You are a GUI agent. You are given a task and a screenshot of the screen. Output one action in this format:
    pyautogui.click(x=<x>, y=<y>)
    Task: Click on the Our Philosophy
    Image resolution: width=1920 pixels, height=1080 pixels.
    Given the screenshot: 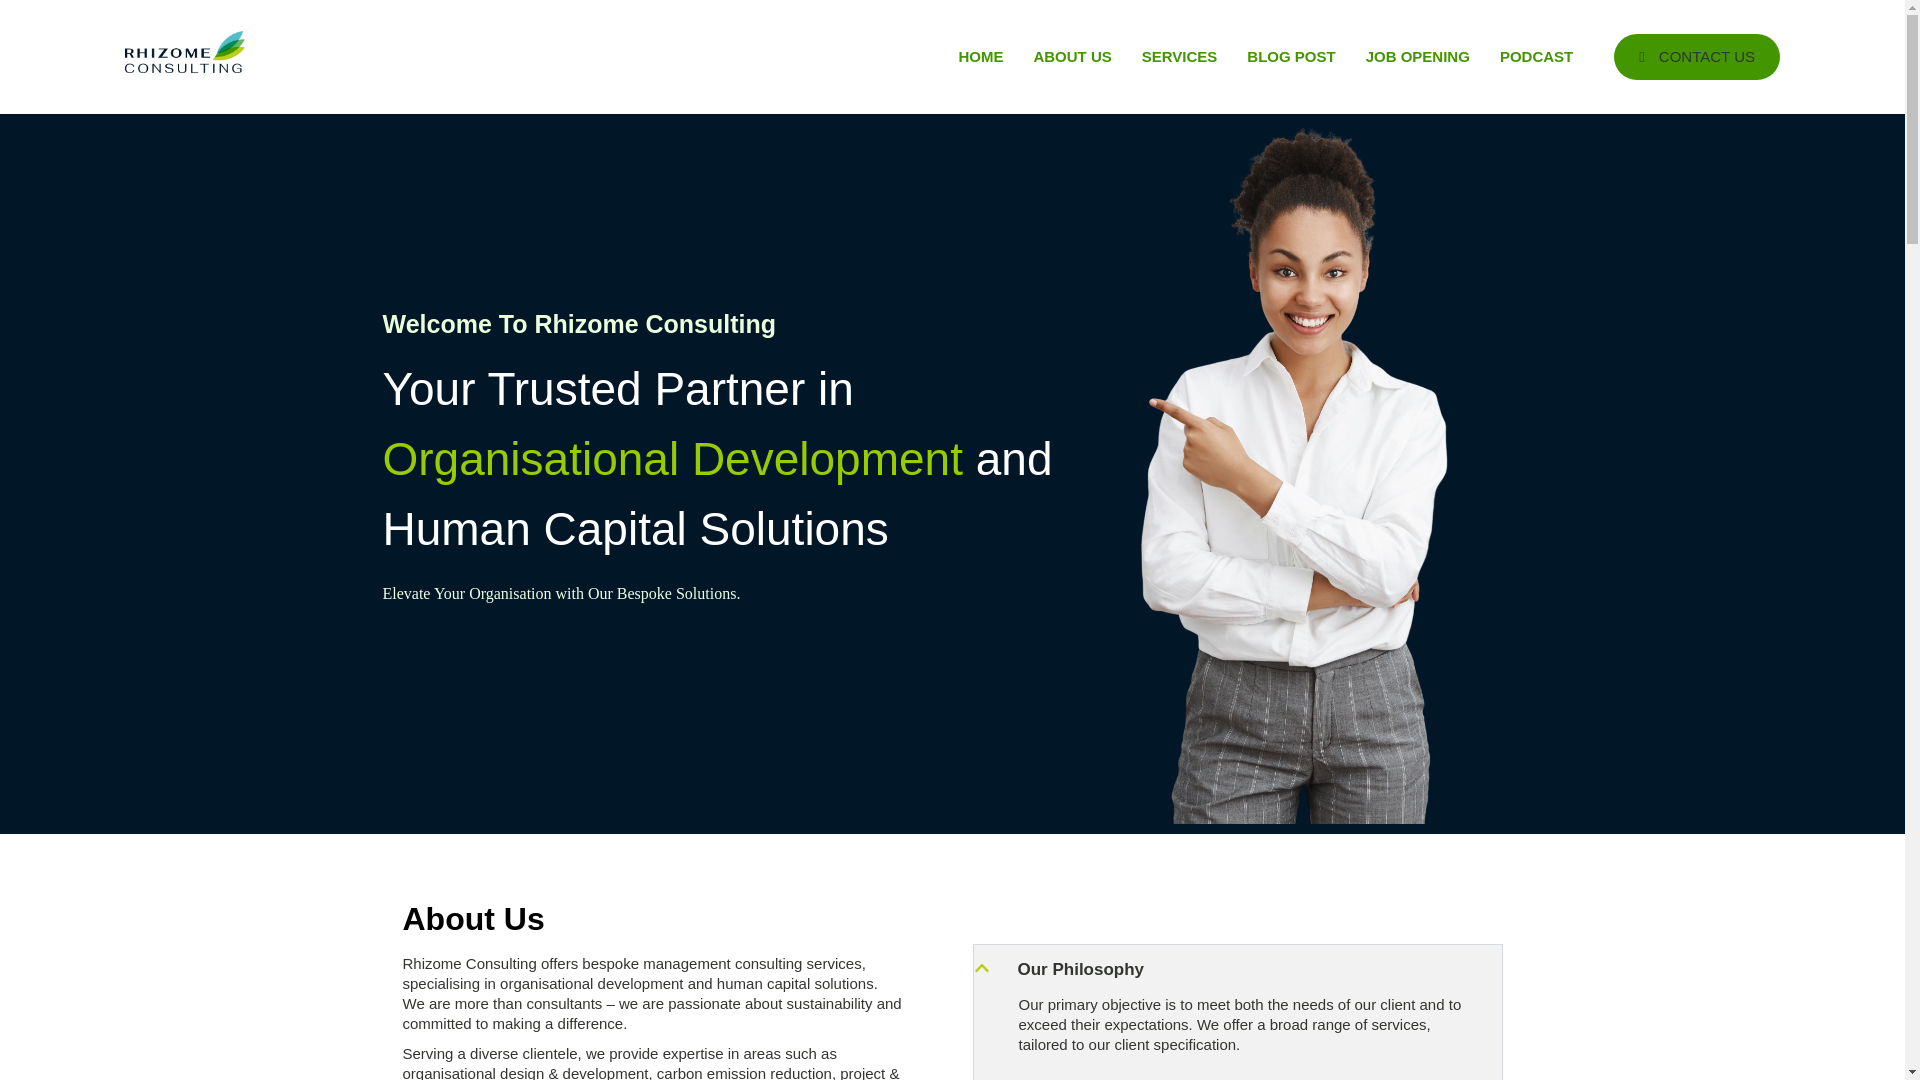 What is the action you would take?
    pyautogui.click(x=1080, y=969)
    